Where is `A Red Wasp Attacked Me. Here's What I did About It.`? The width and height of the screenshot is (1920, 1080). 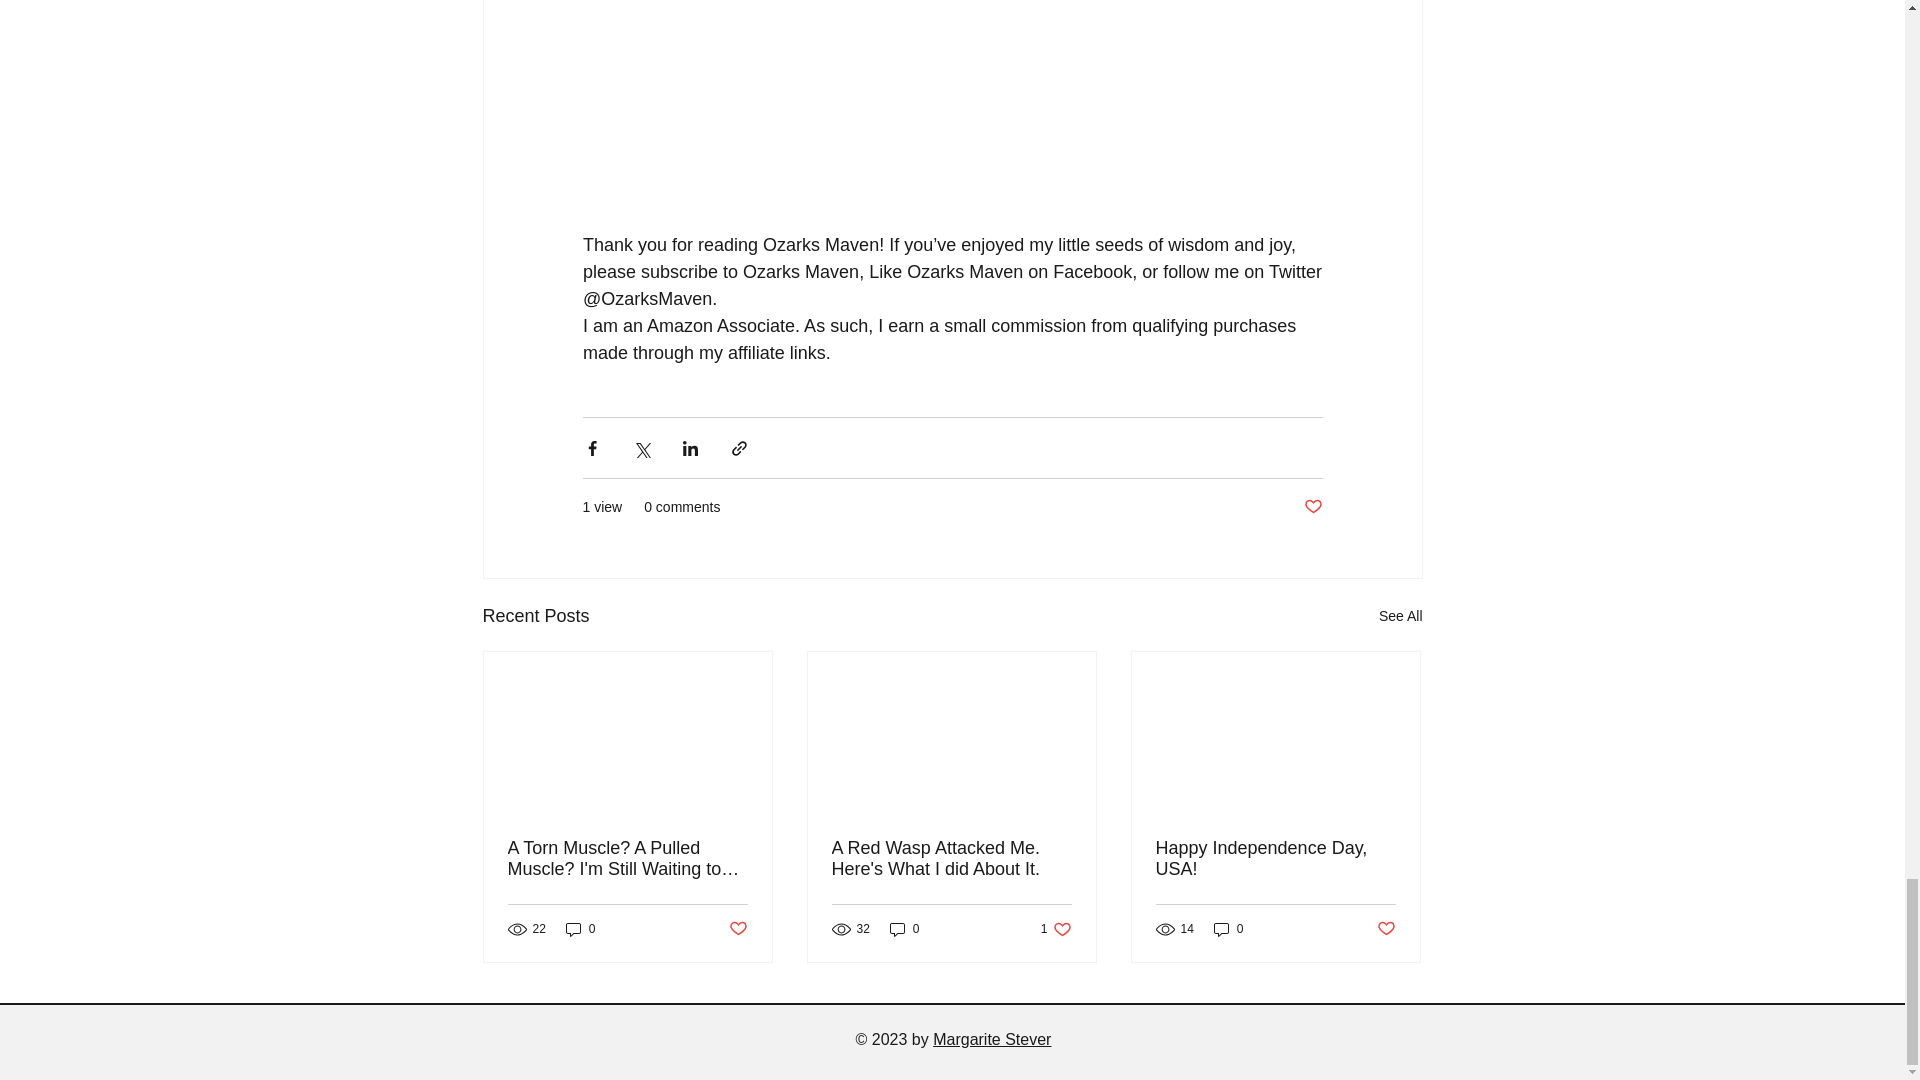
A Red Wasp Attacked Me. Here's What I did About It. is located at coordinates (951, 859).